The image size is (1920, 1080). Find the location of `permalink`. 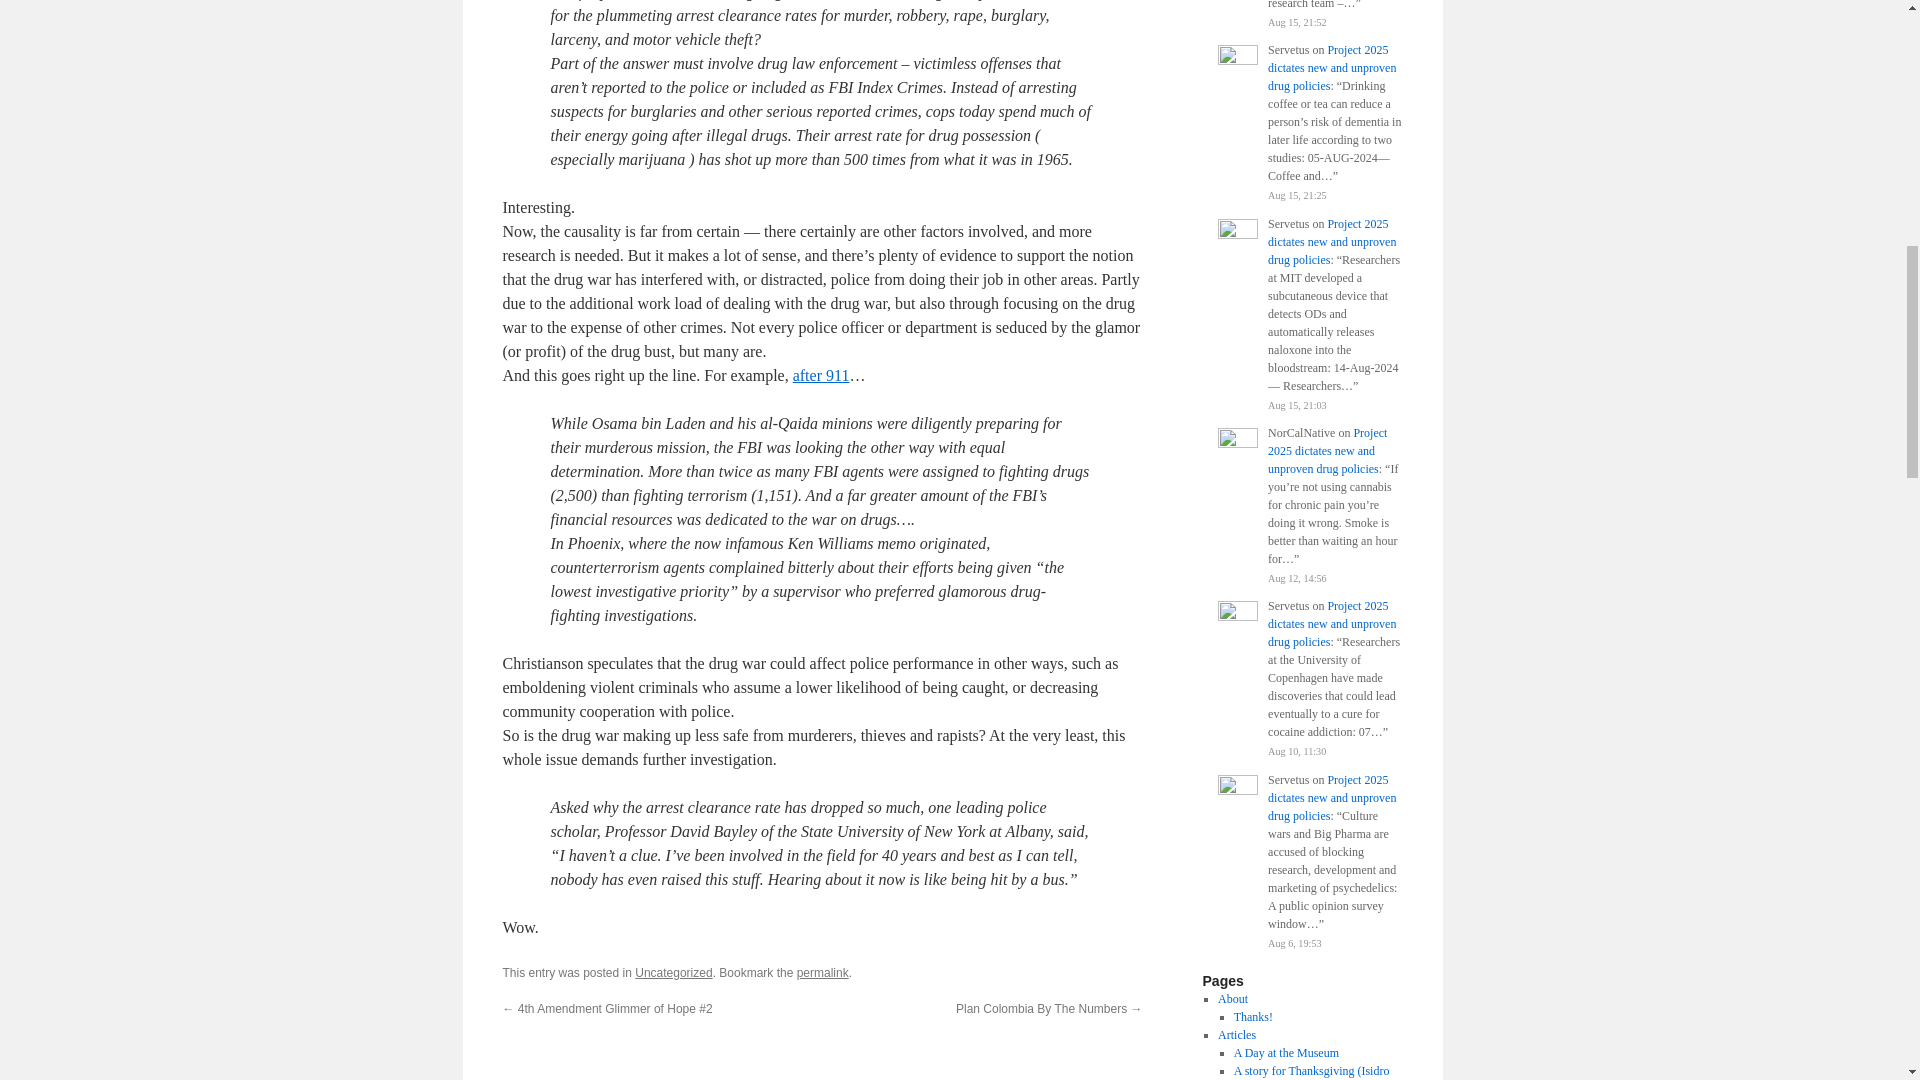

permalink is located at coordinates (822, 972).